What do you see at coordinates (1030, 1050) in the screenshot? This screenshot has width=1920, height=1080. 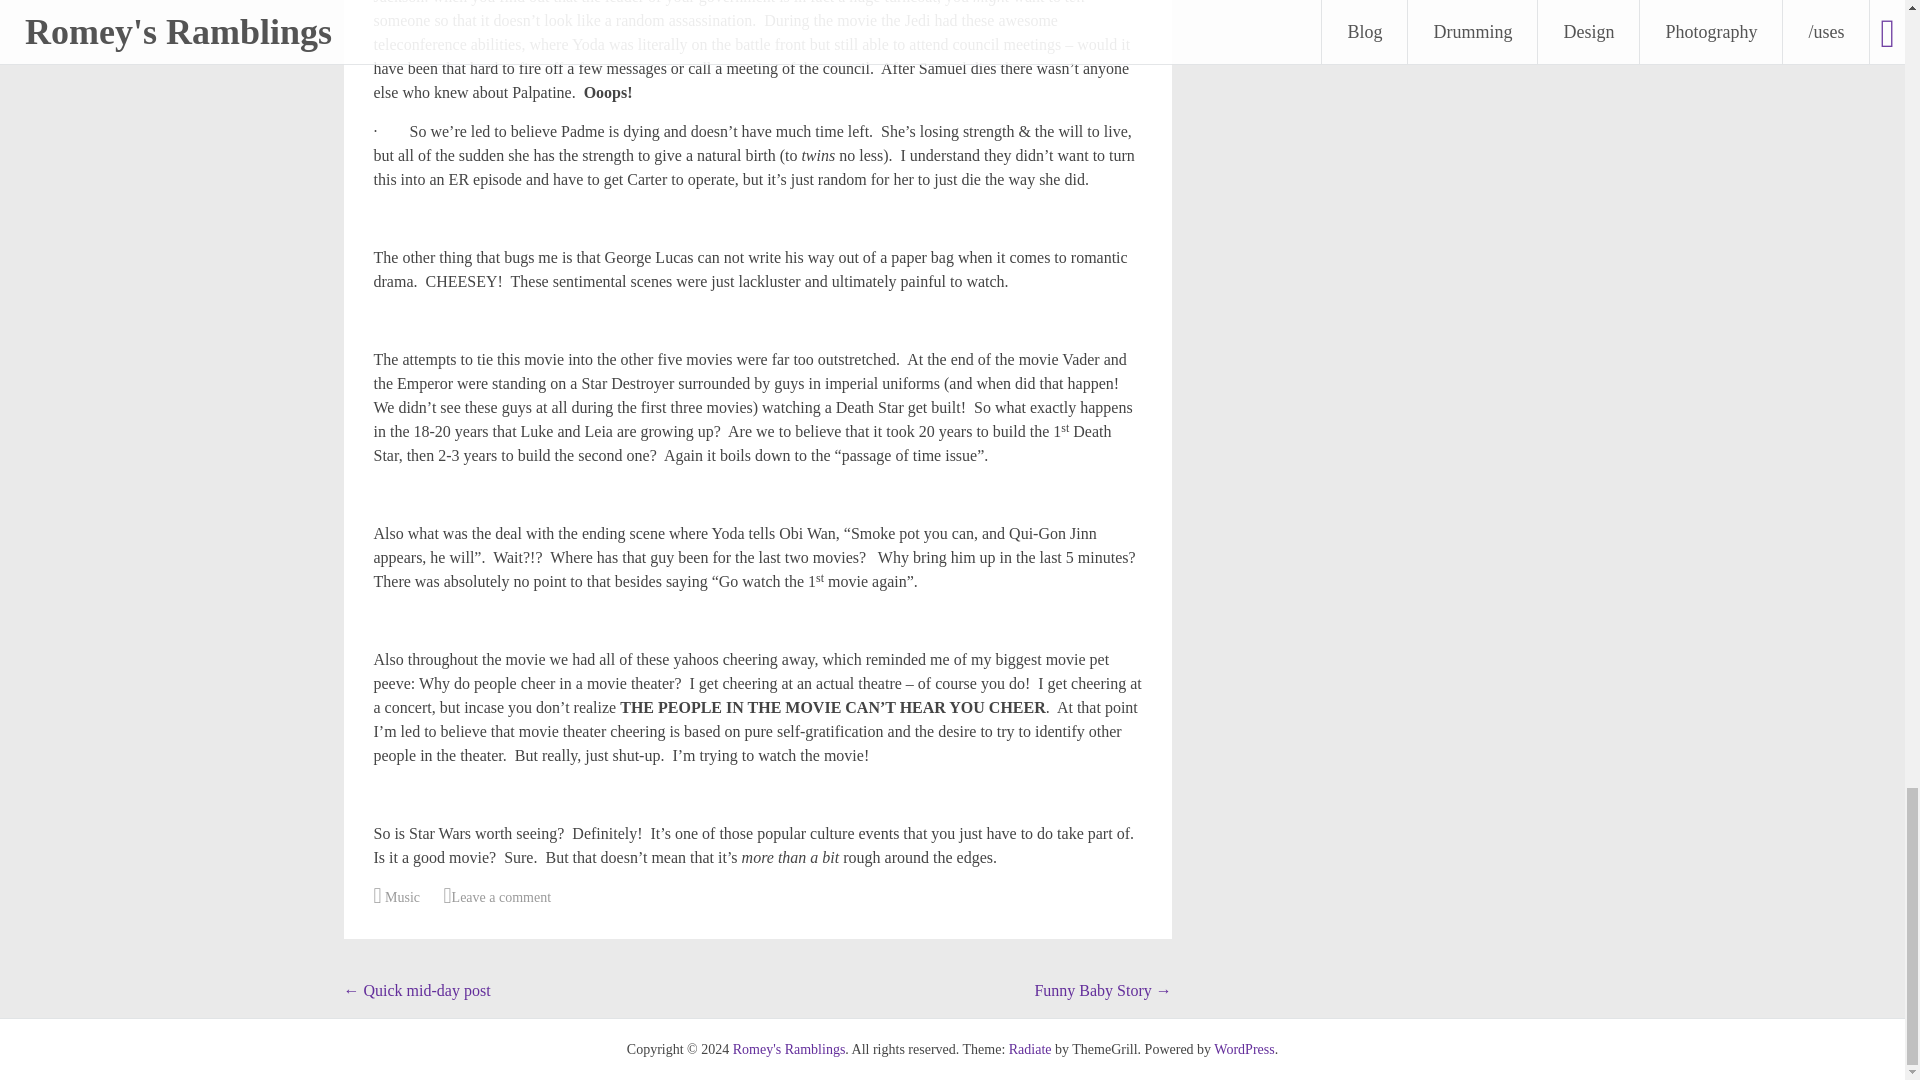 I see `Radiate` at bounding box center [1030, 1050].